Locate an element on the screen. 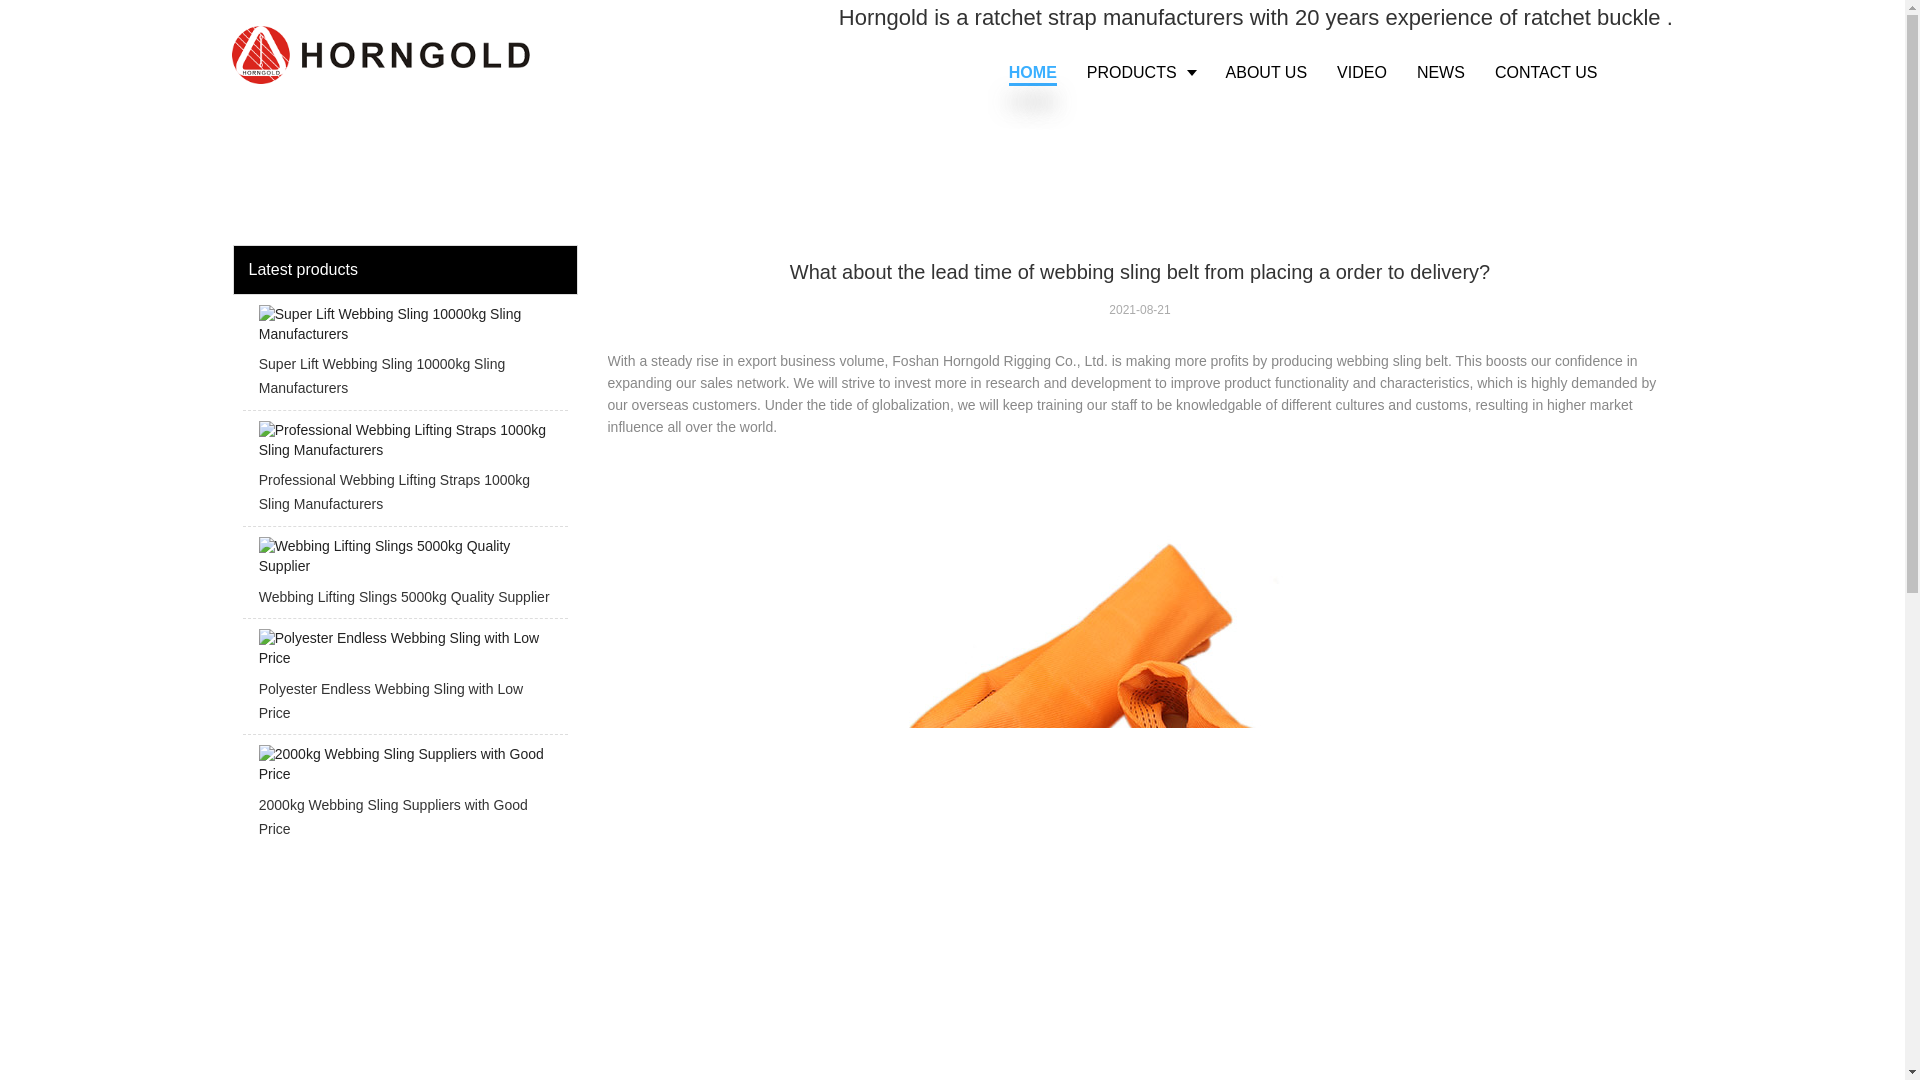  Webbing Lifting Slings 5000kg Quality Supplier is located at coordinates (404, 576).